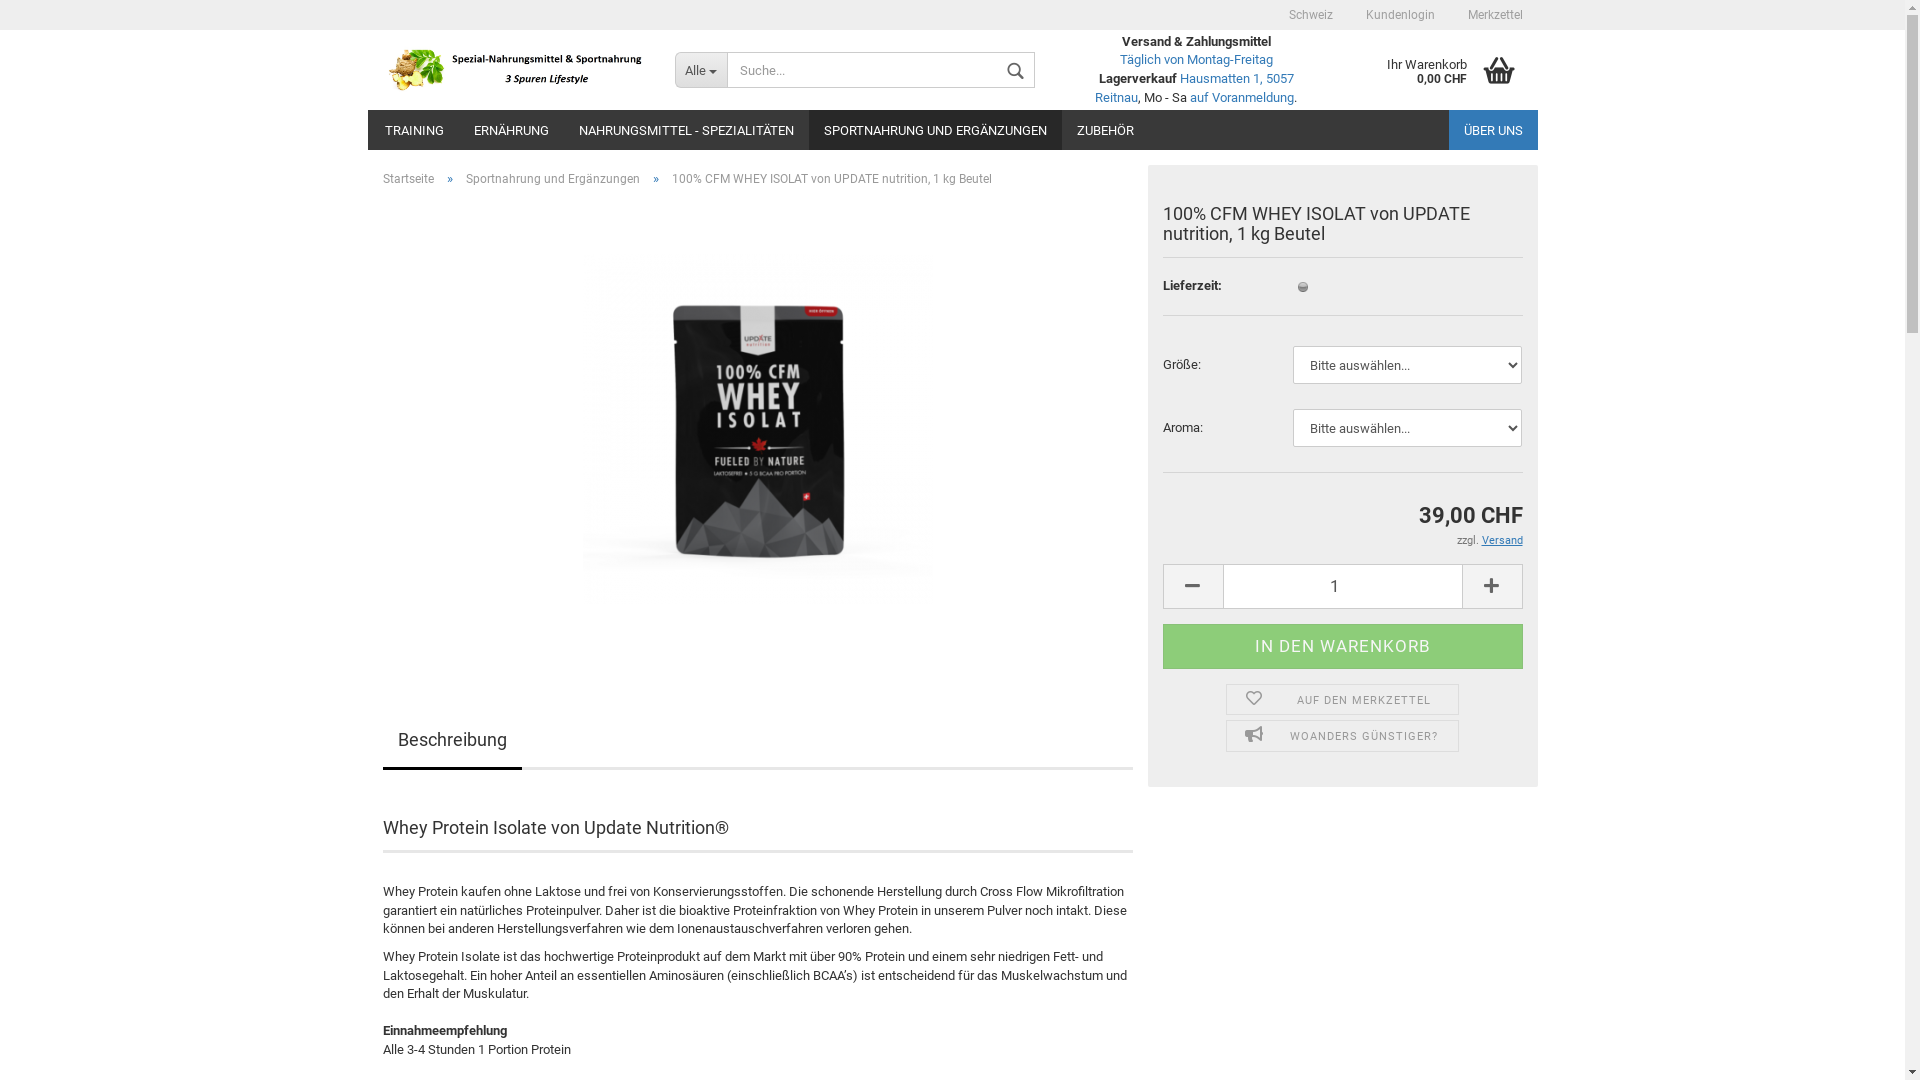 The height and width of the screenshot is (1080, 1920). I want to click on  Kundenlogin, so click(1399, 15).